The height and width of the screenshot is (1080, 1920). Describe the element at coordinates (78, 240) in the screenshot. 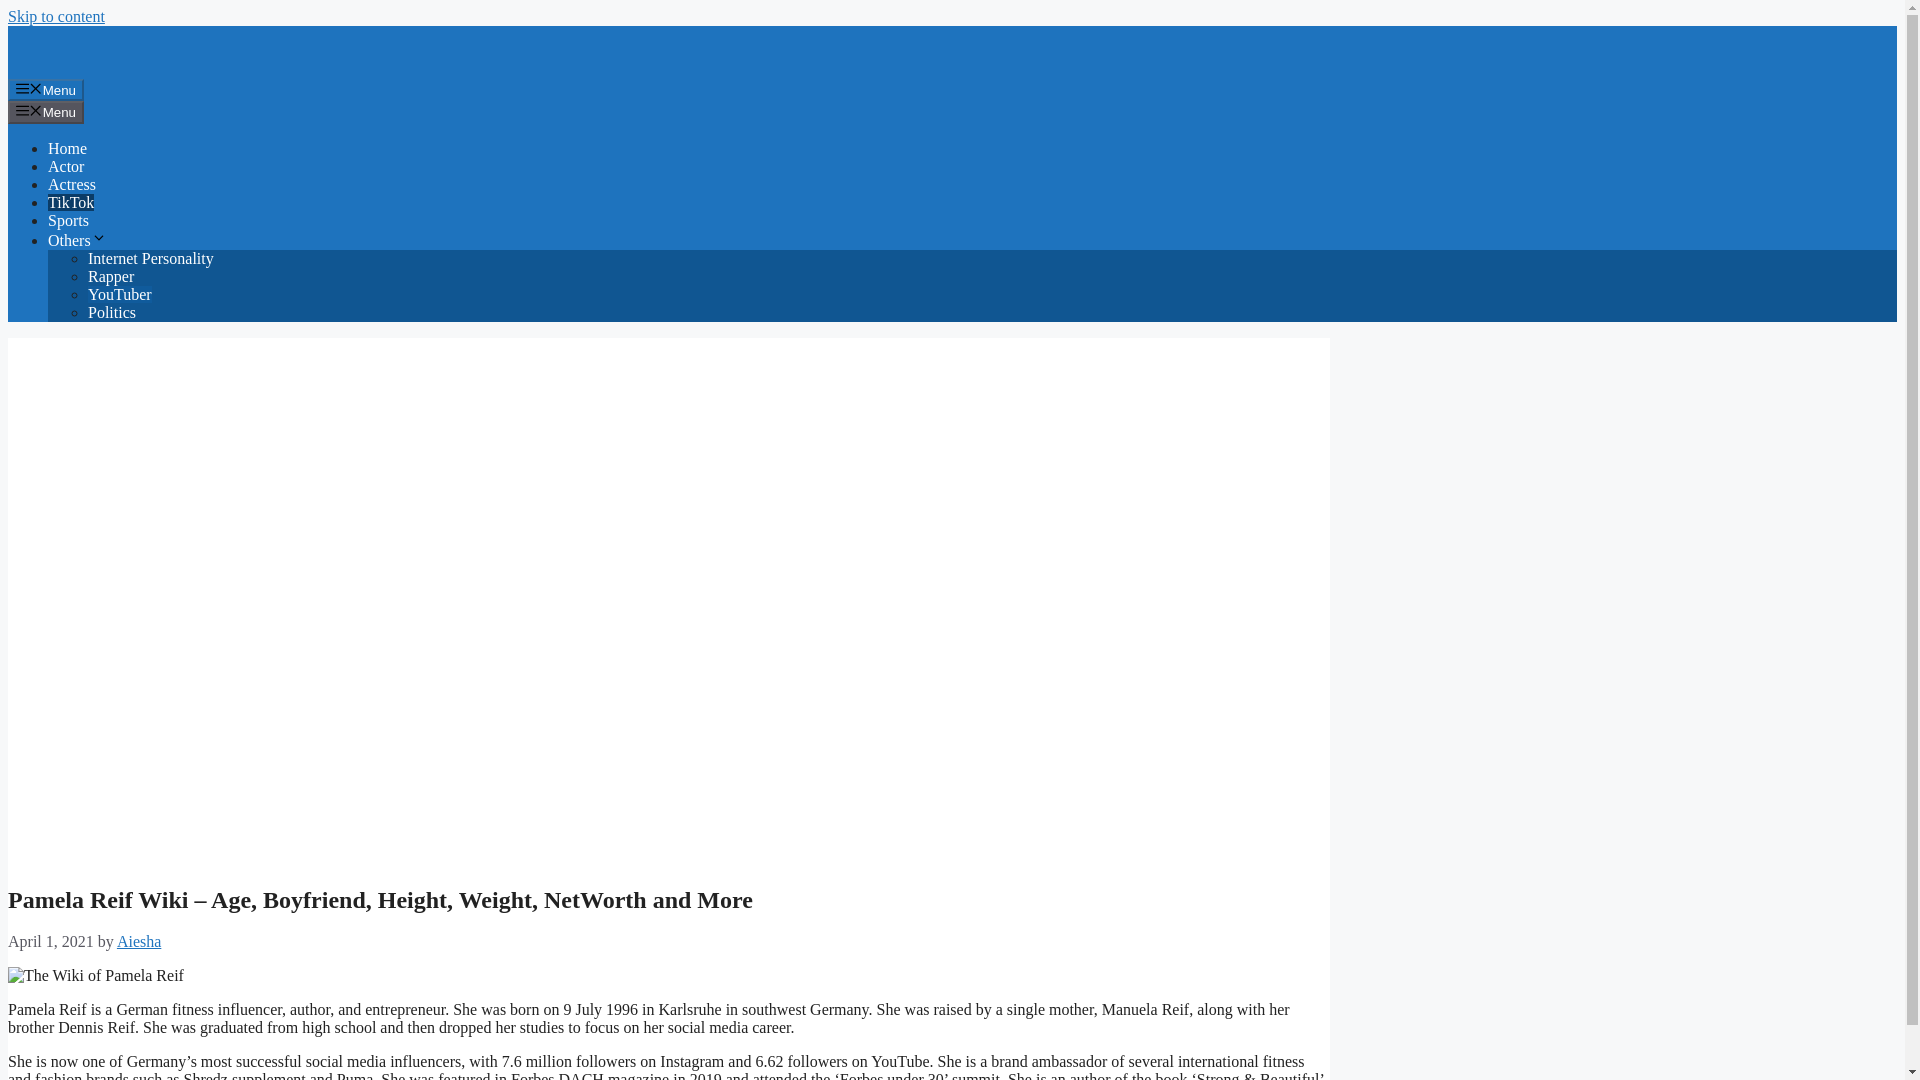

I see `Others` at that location.